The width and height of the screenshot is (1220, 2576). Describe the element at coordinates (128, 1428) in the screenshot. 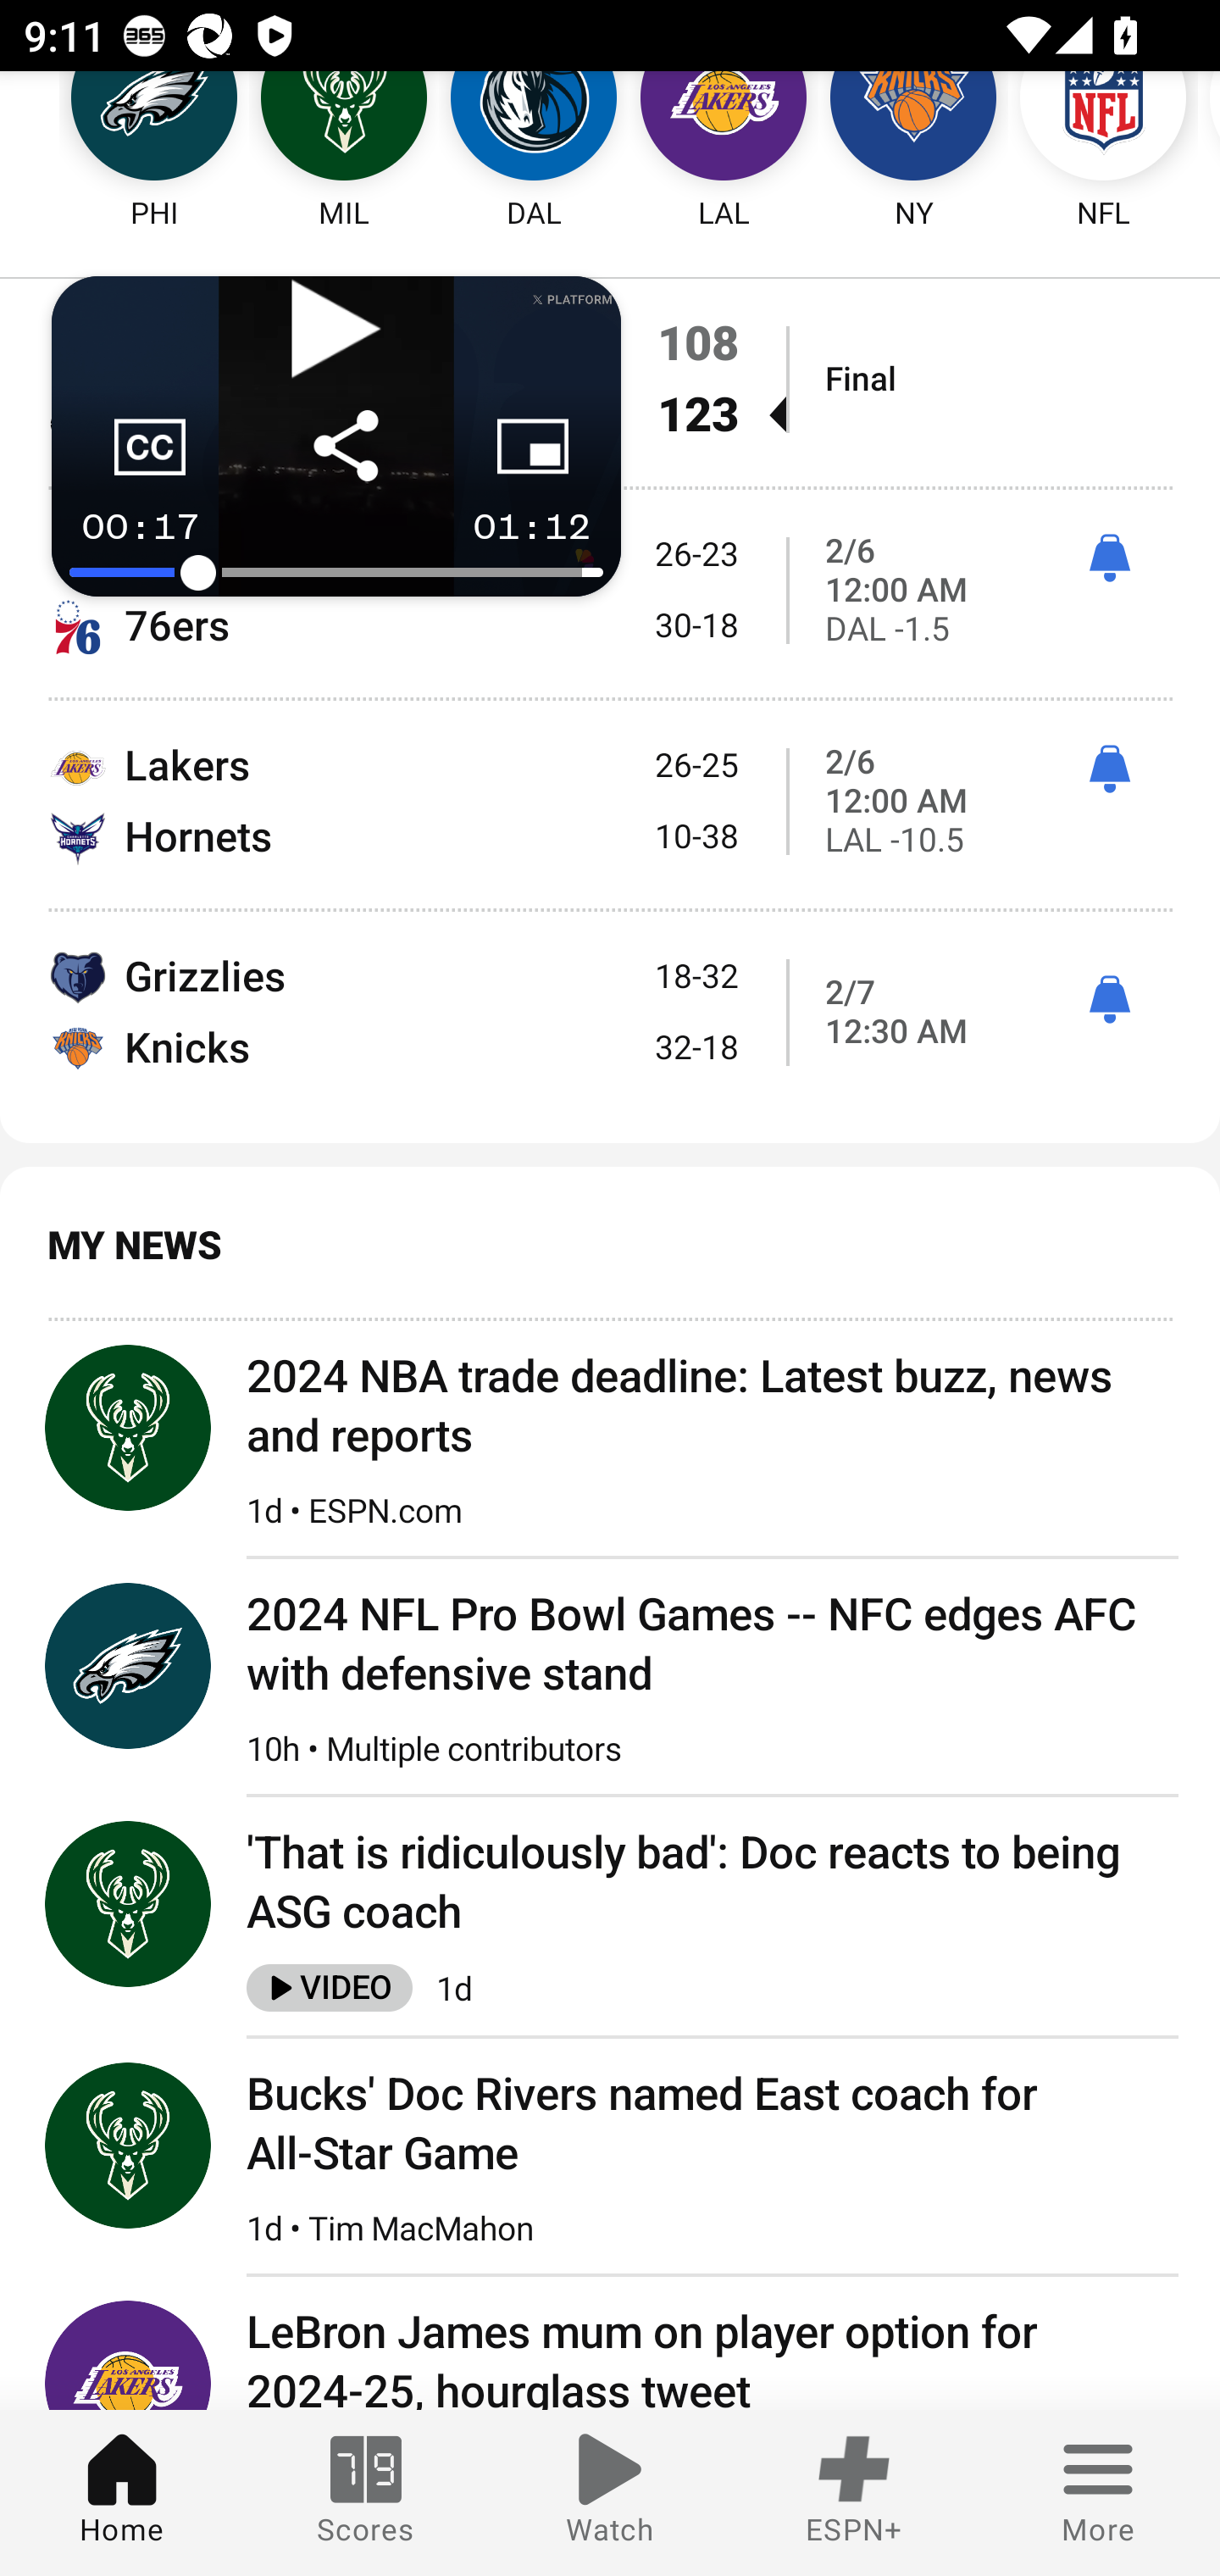

I see `BUCKS` at that location.